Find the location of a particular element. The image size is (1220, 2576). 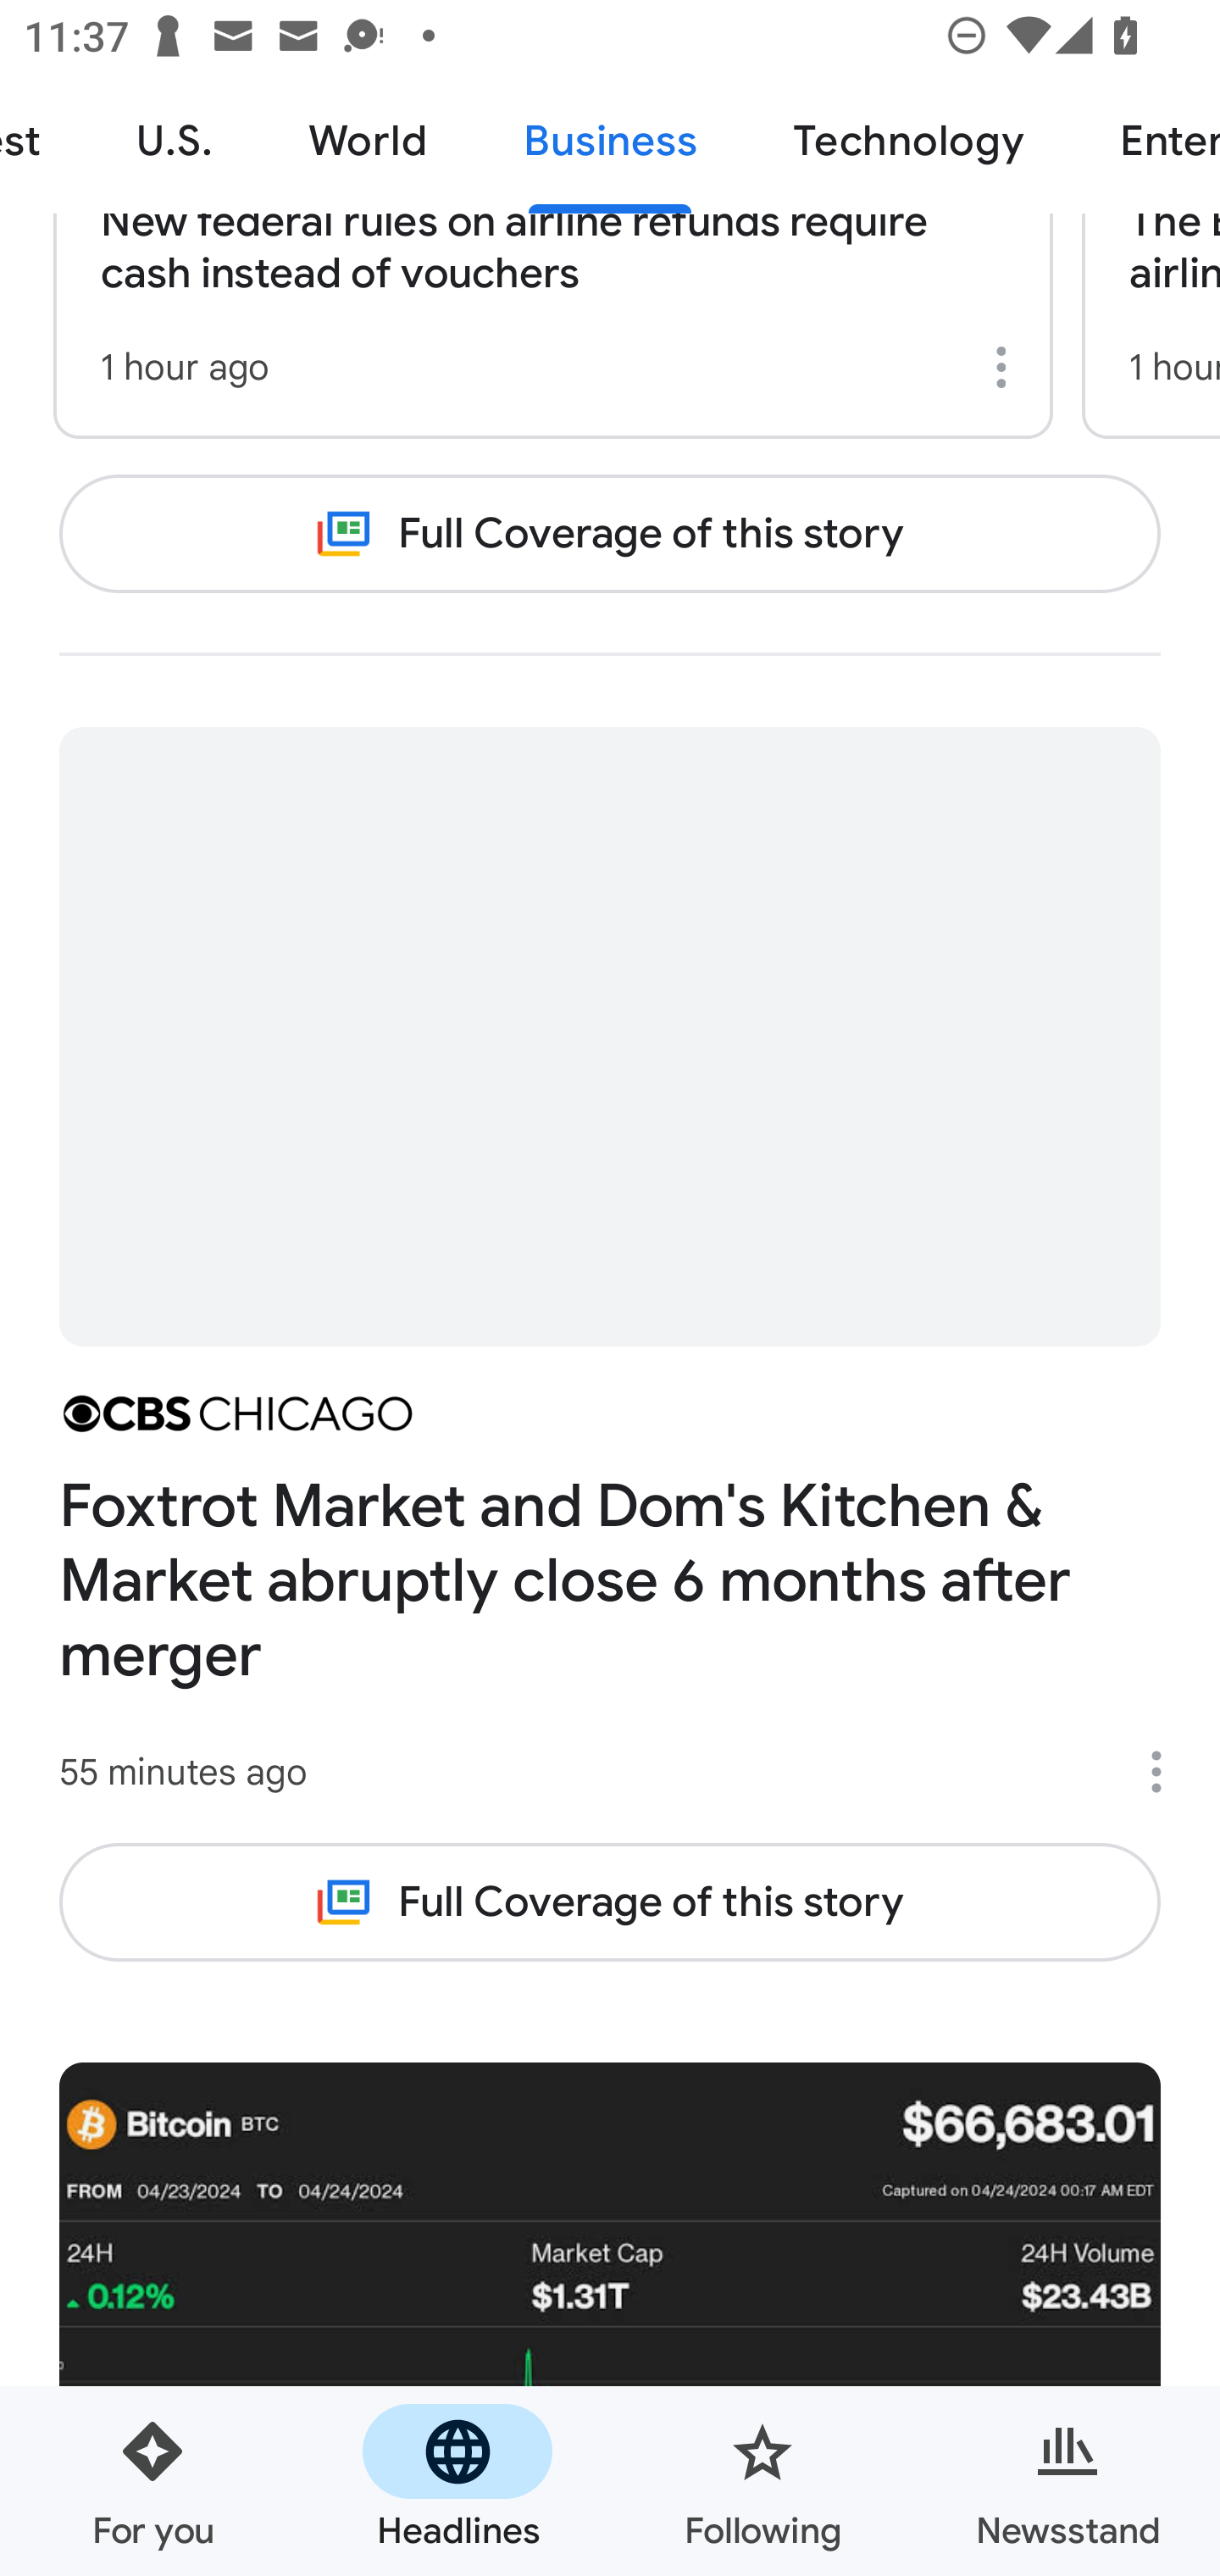

Full Coverage of this story is located at coordinates (610, 533).